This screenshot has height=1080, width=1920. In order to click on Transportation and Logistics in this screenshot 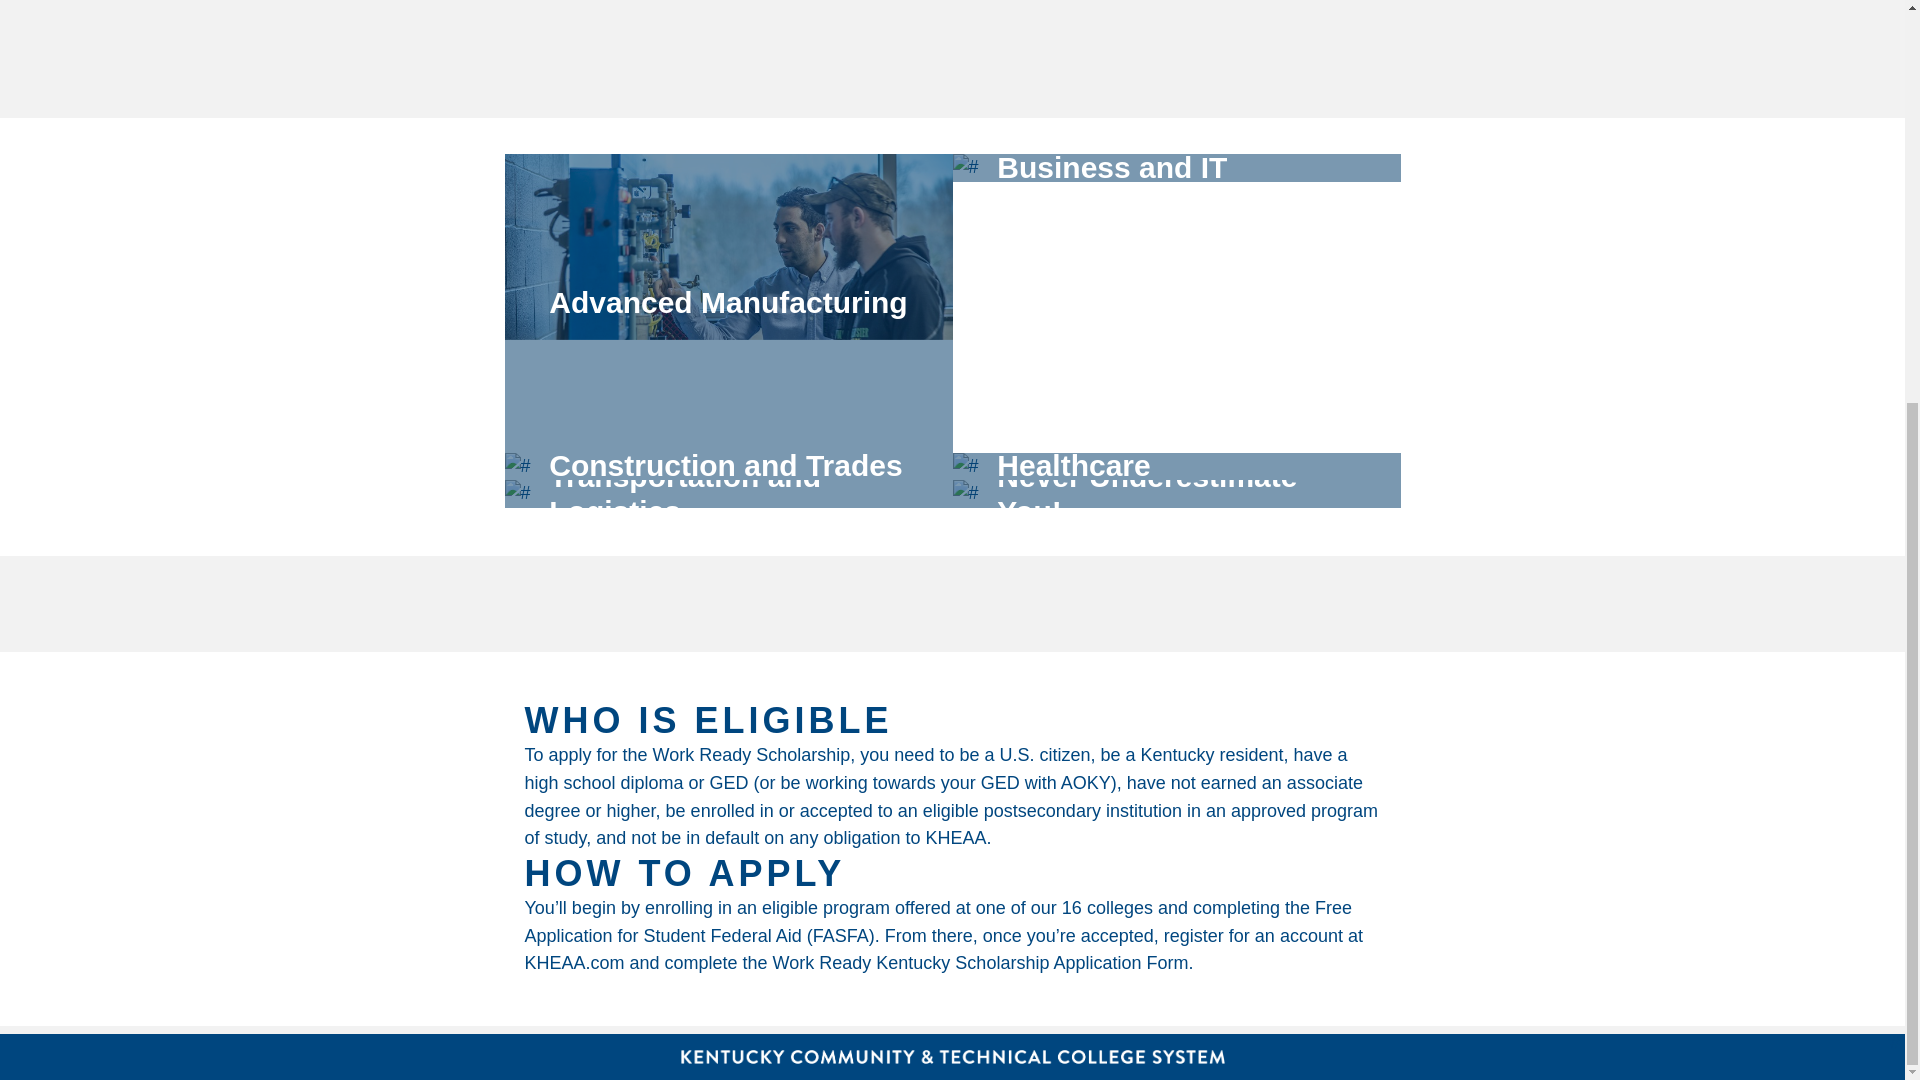, I will do `click(728, 493)`.